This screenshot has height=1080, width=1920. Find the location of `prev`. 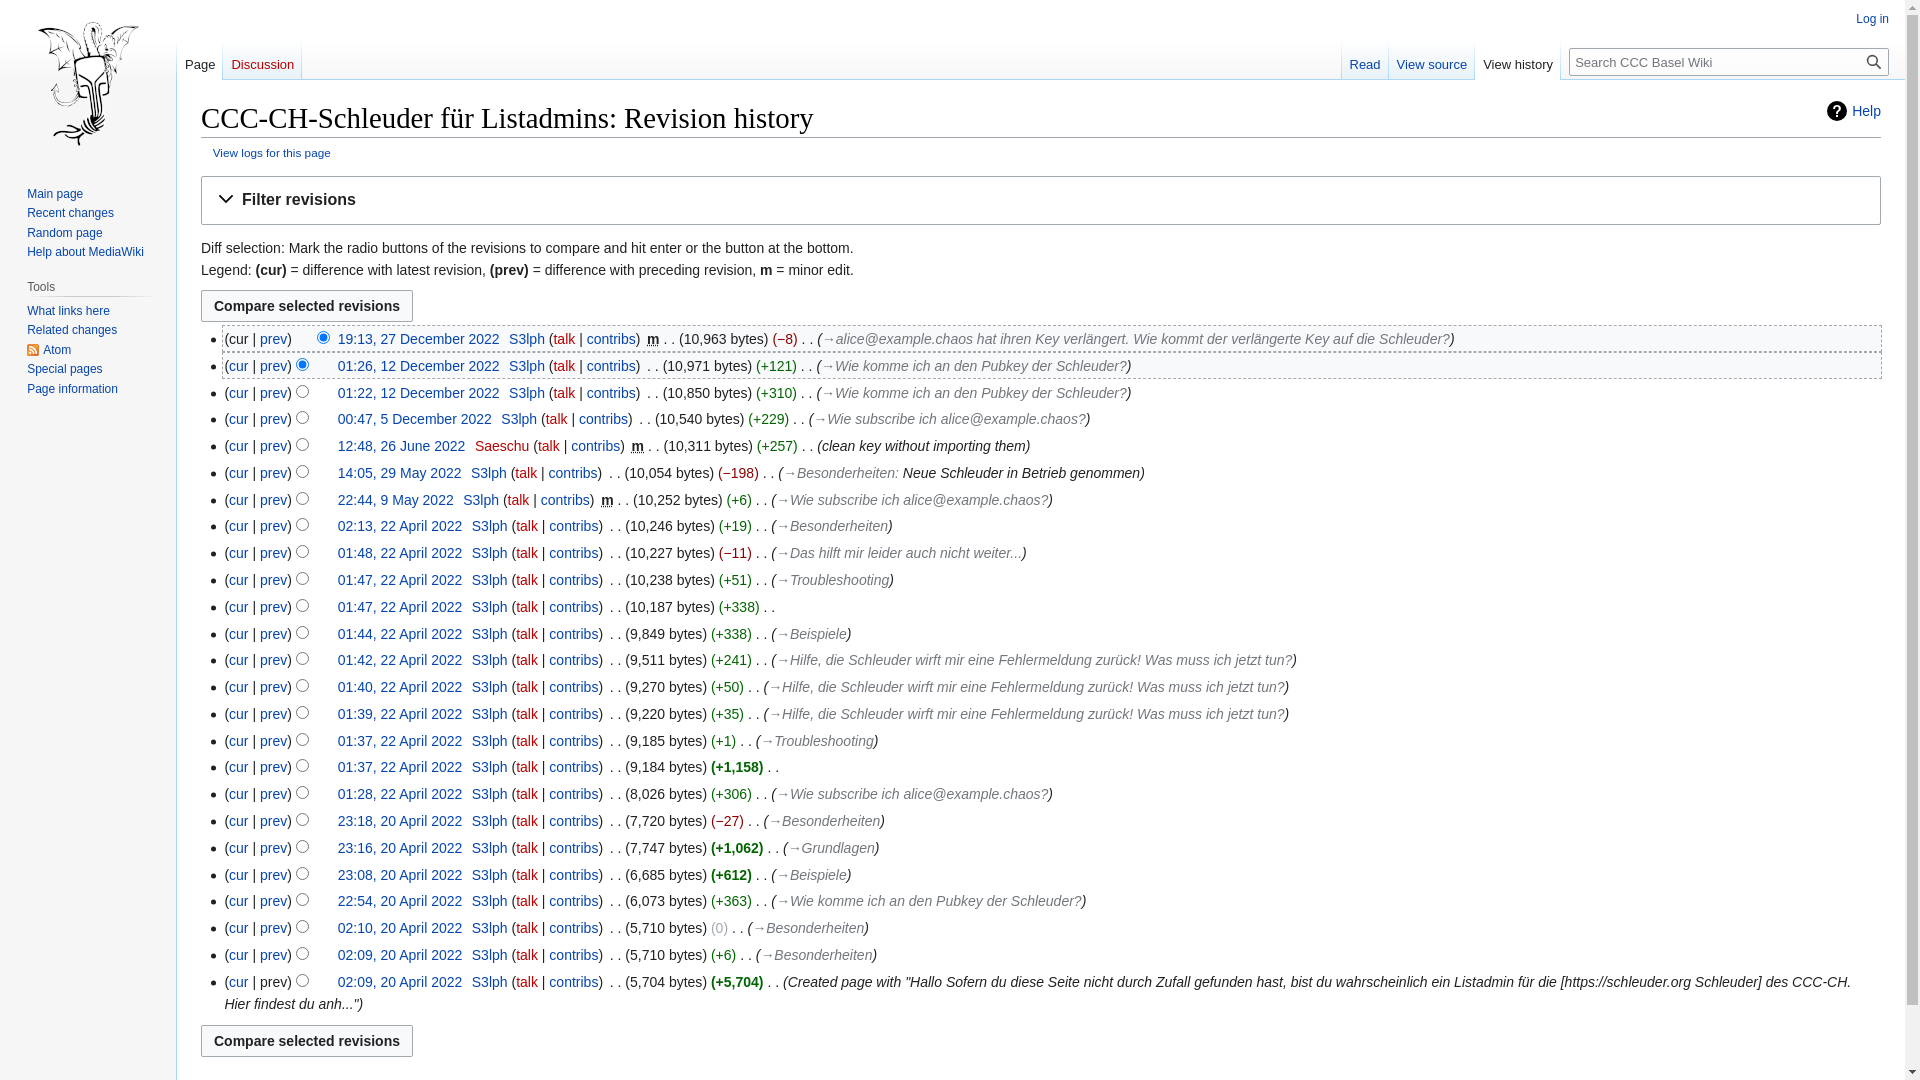

prev is located at coordinates (274, 741).